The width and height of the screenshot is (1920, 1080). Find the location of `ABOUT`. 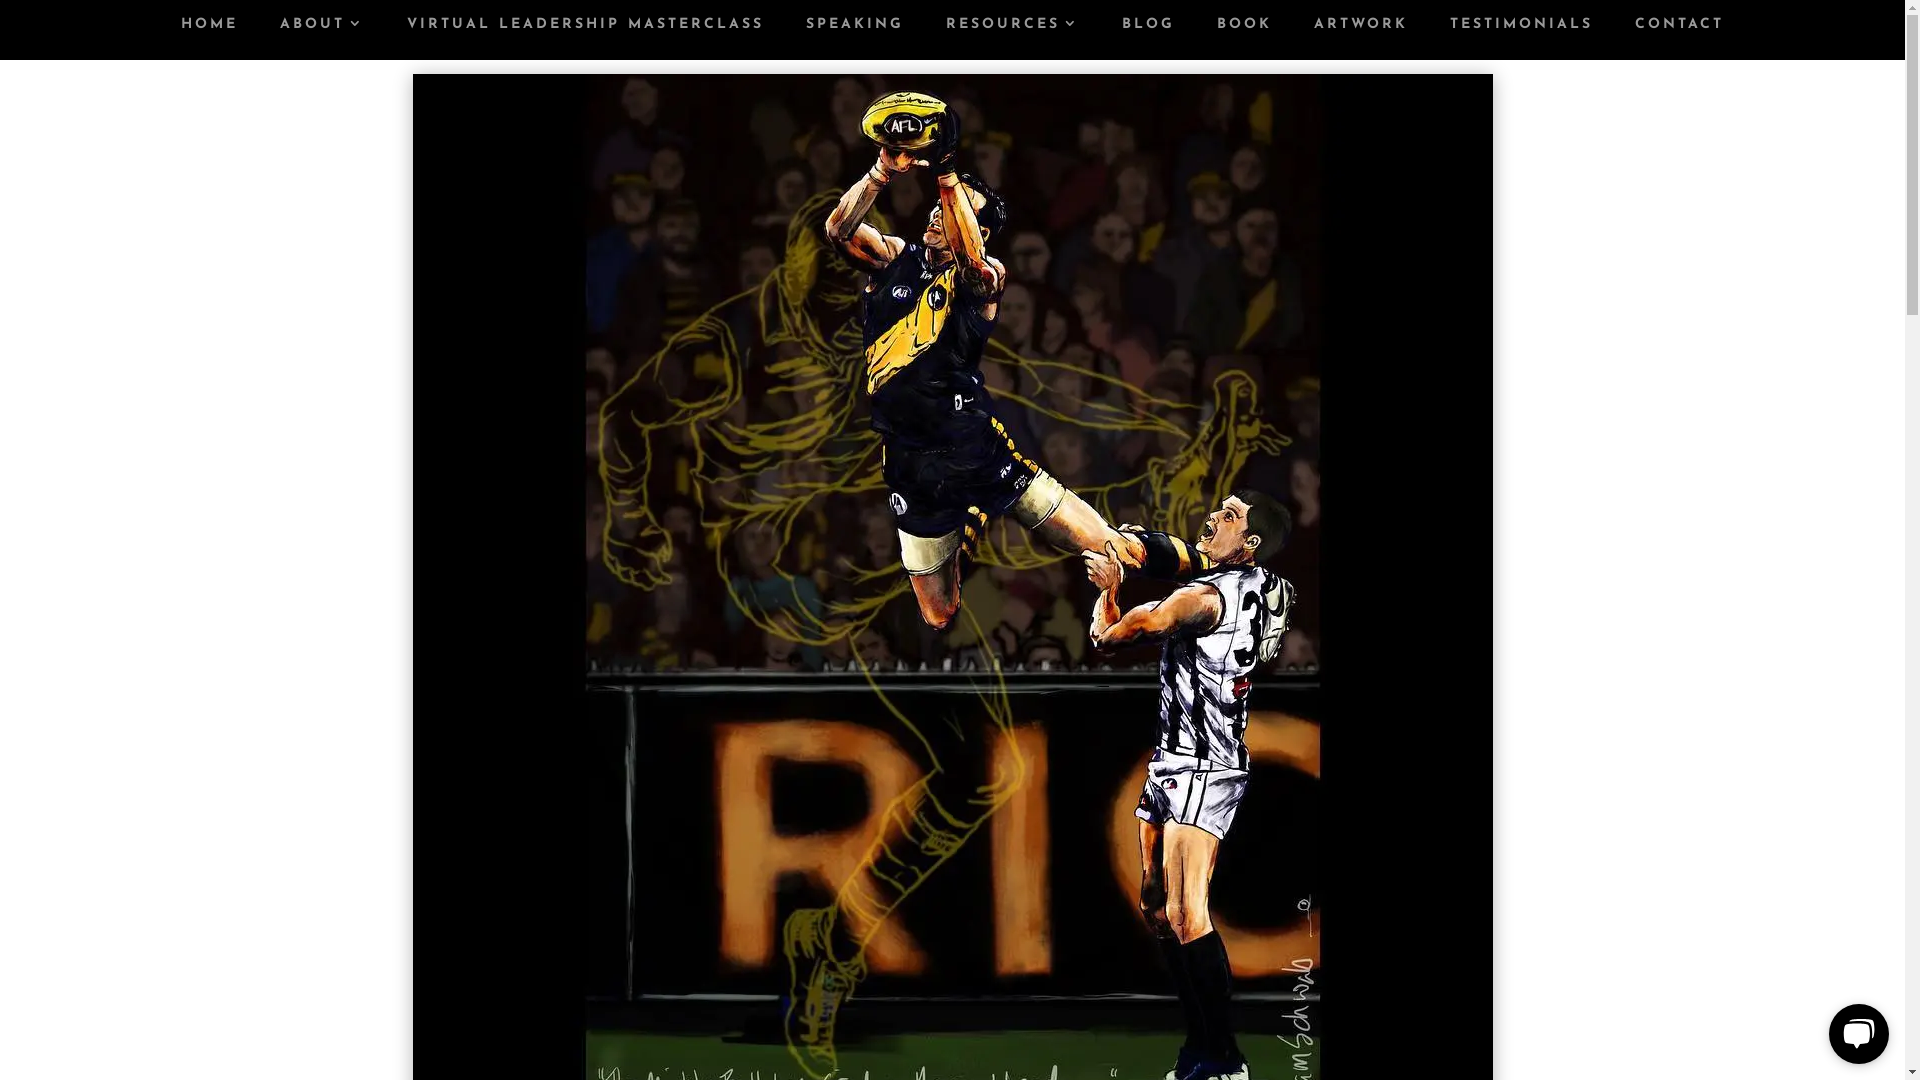

ABOUT is located at coordinates (322, 39).